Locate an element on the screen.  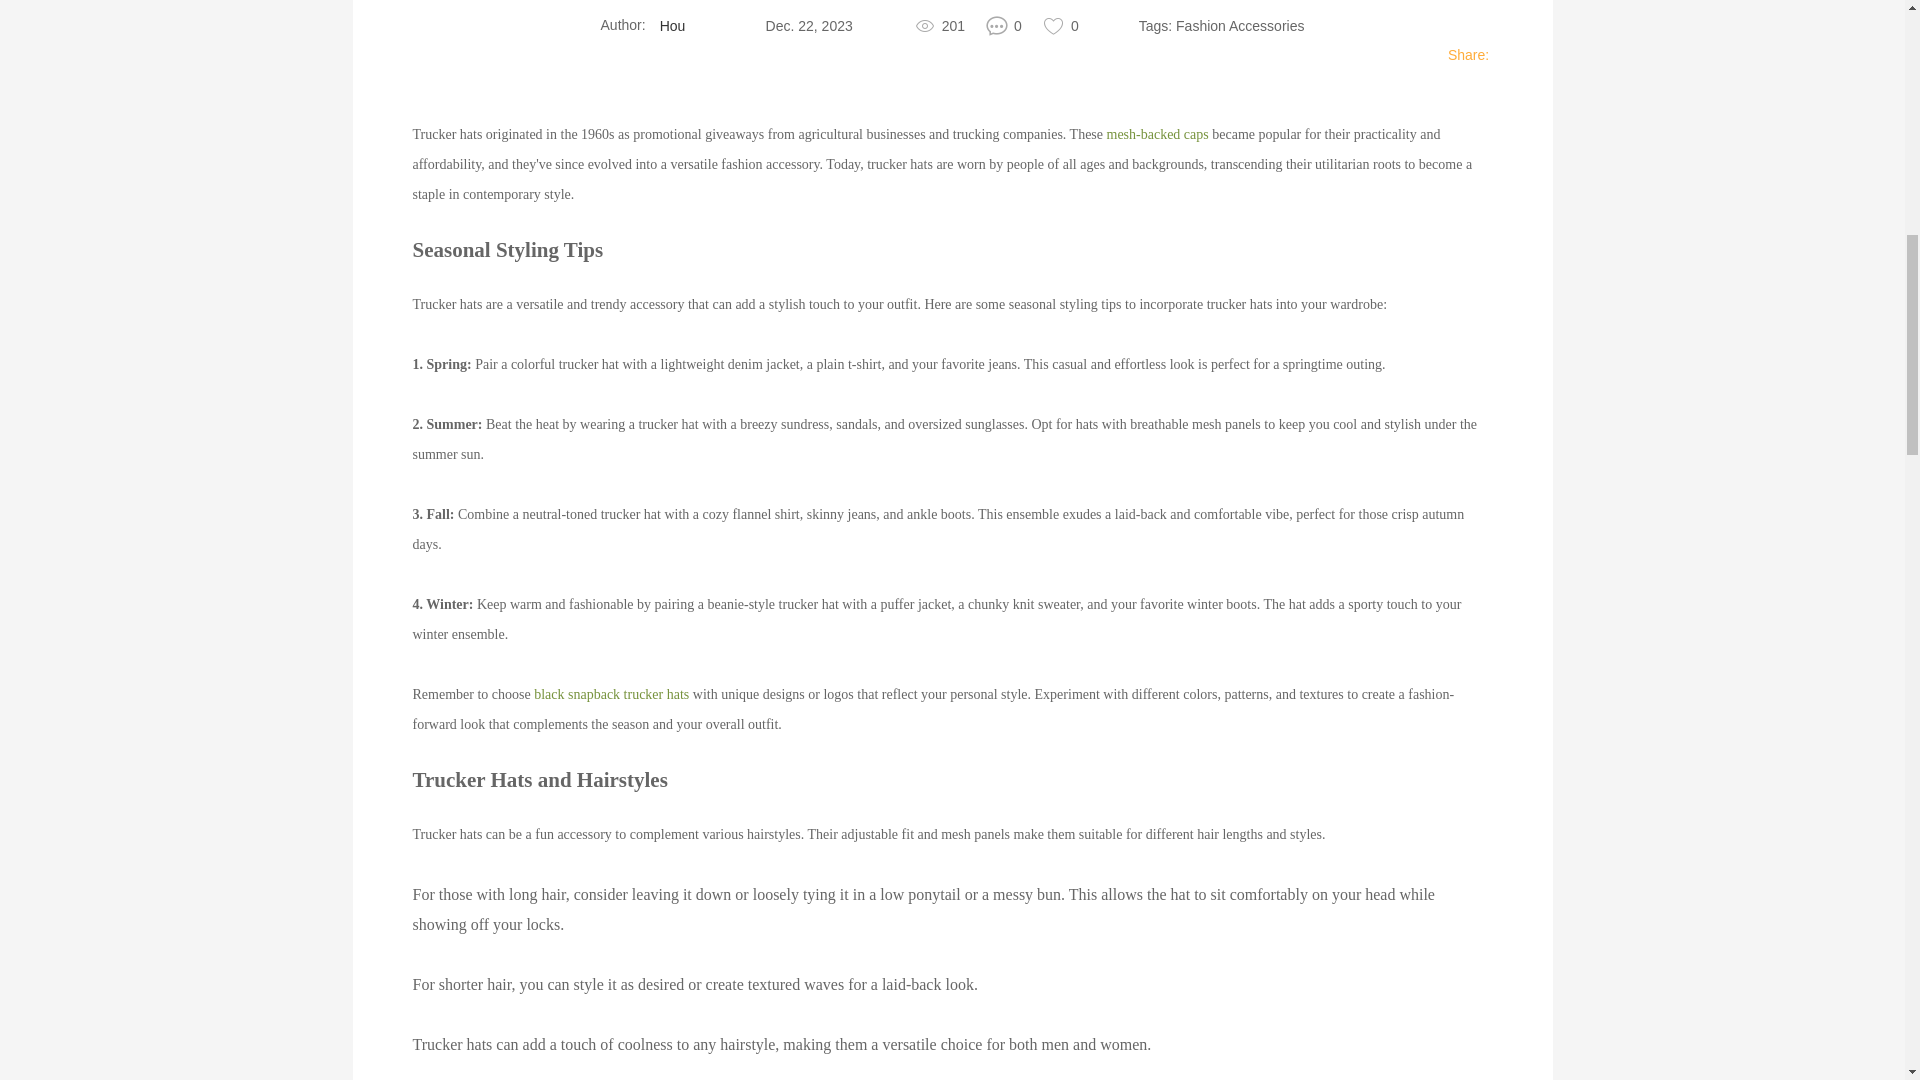
Fashion Accessories is located at coordinates (1239, 26).